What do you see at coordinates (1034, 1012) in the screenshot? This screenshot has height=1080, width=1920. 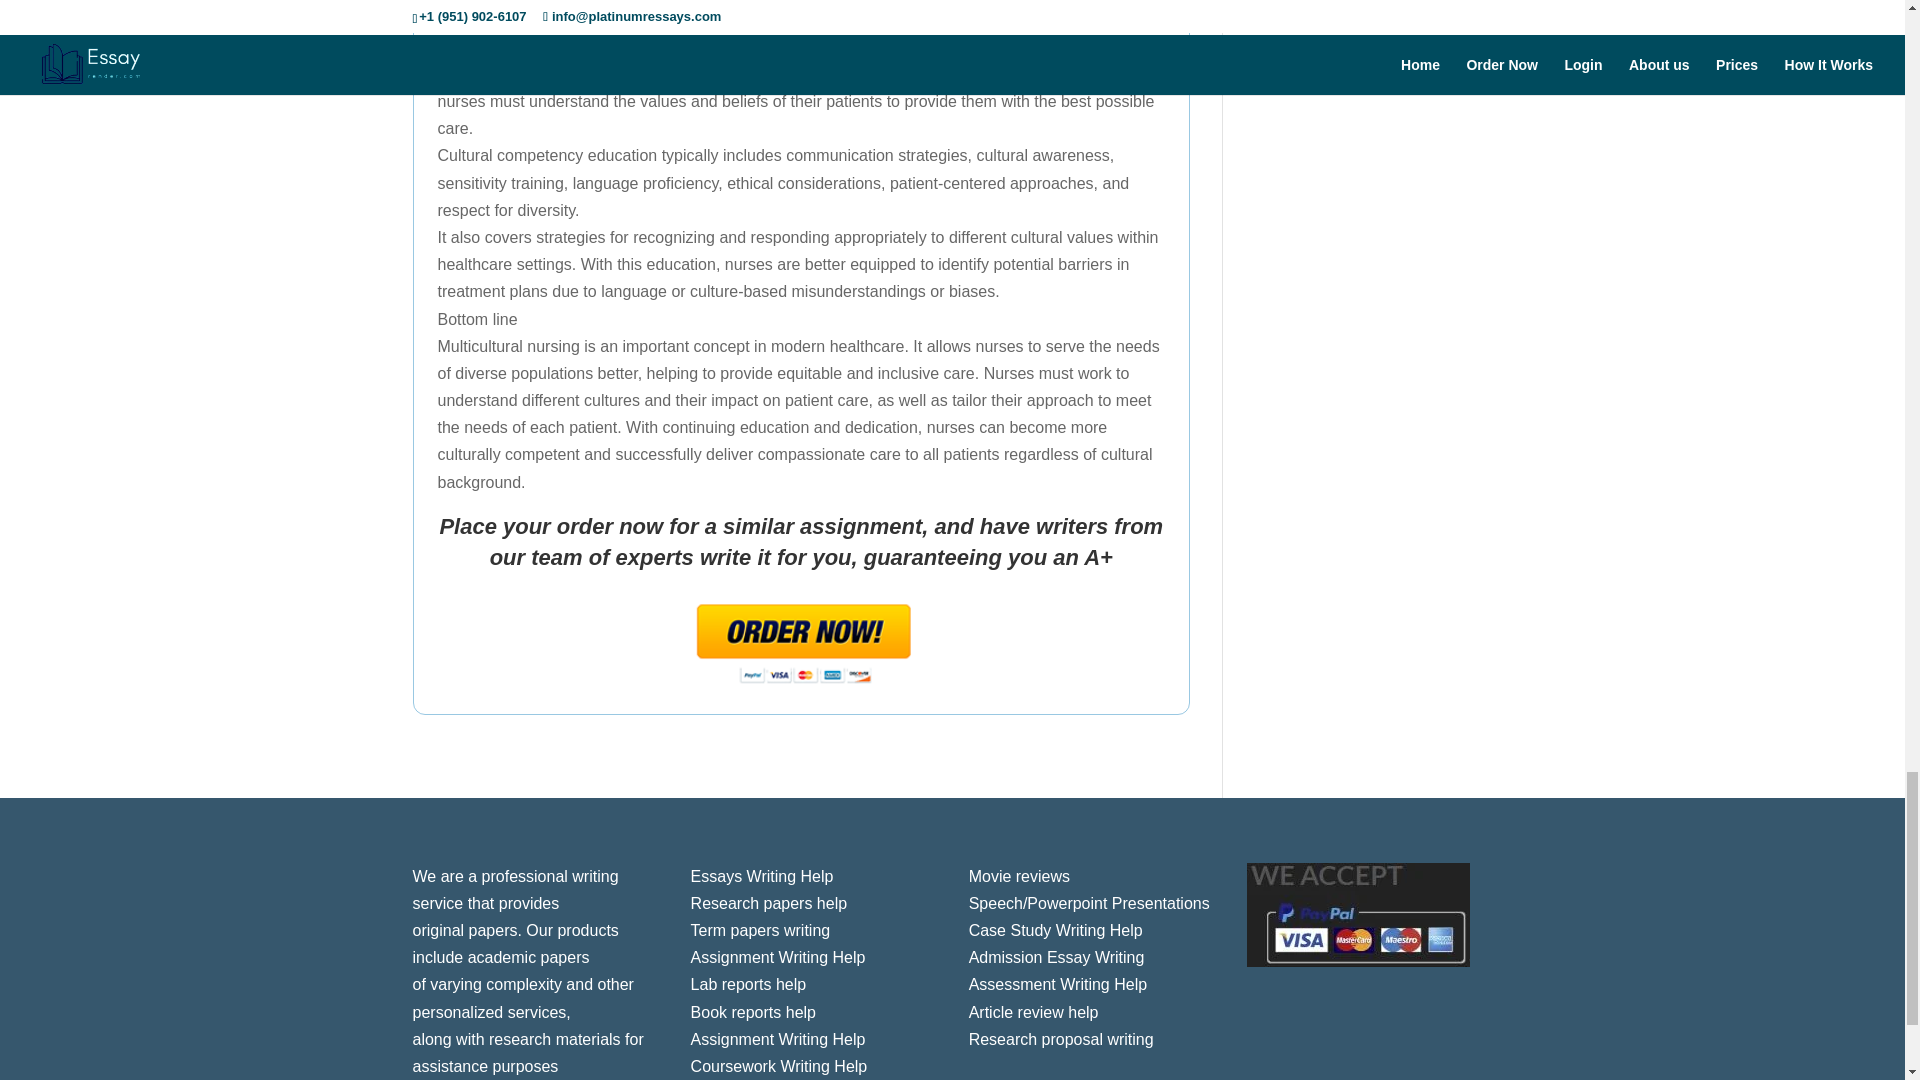 I see `Article review help` at bounding box center [1034, 1012].